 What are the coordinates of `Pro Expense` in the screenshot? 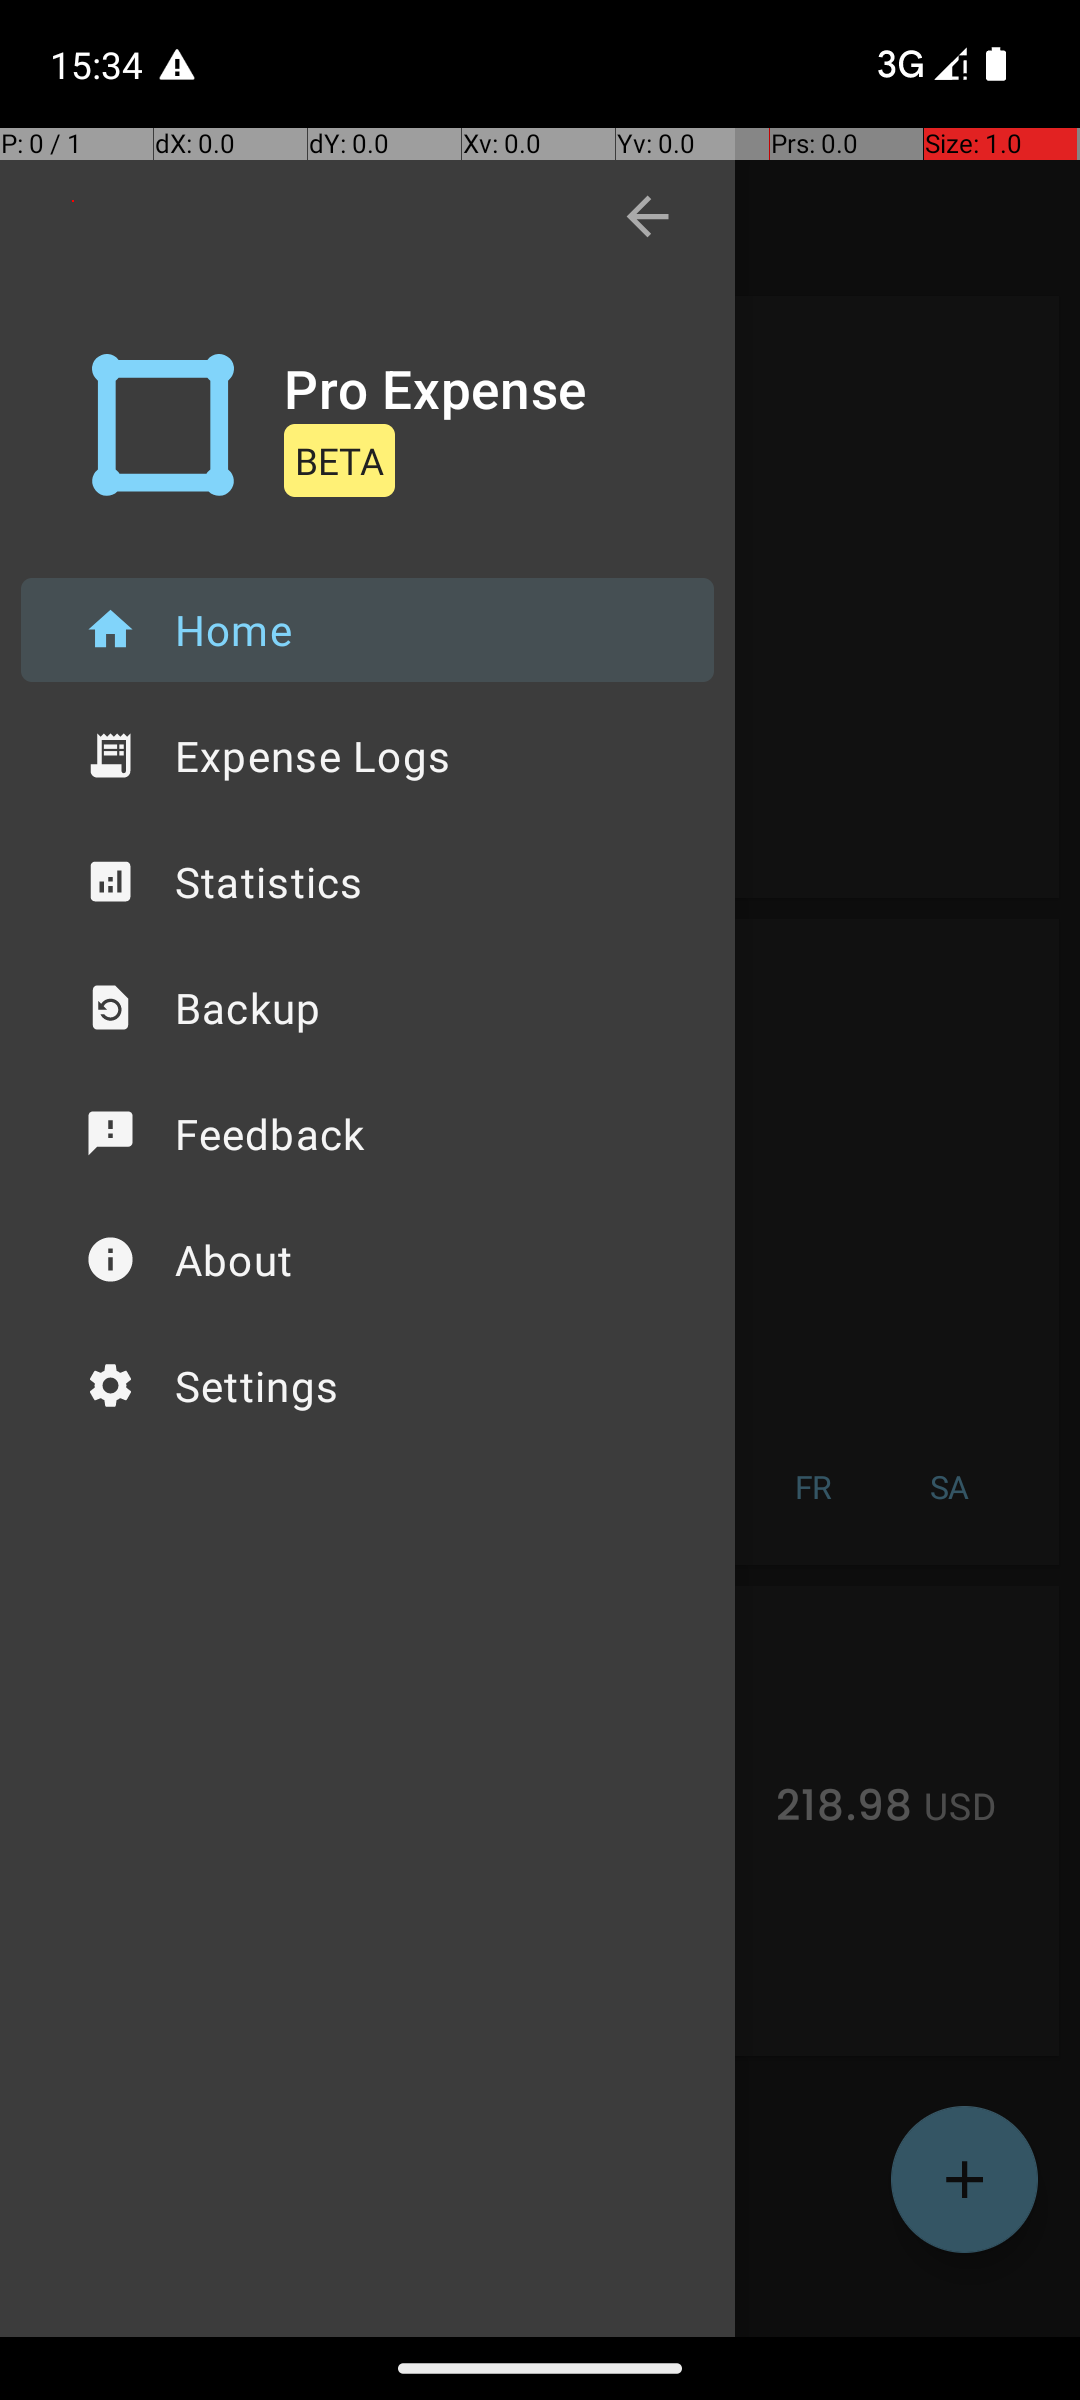 It's located at (436, 388).